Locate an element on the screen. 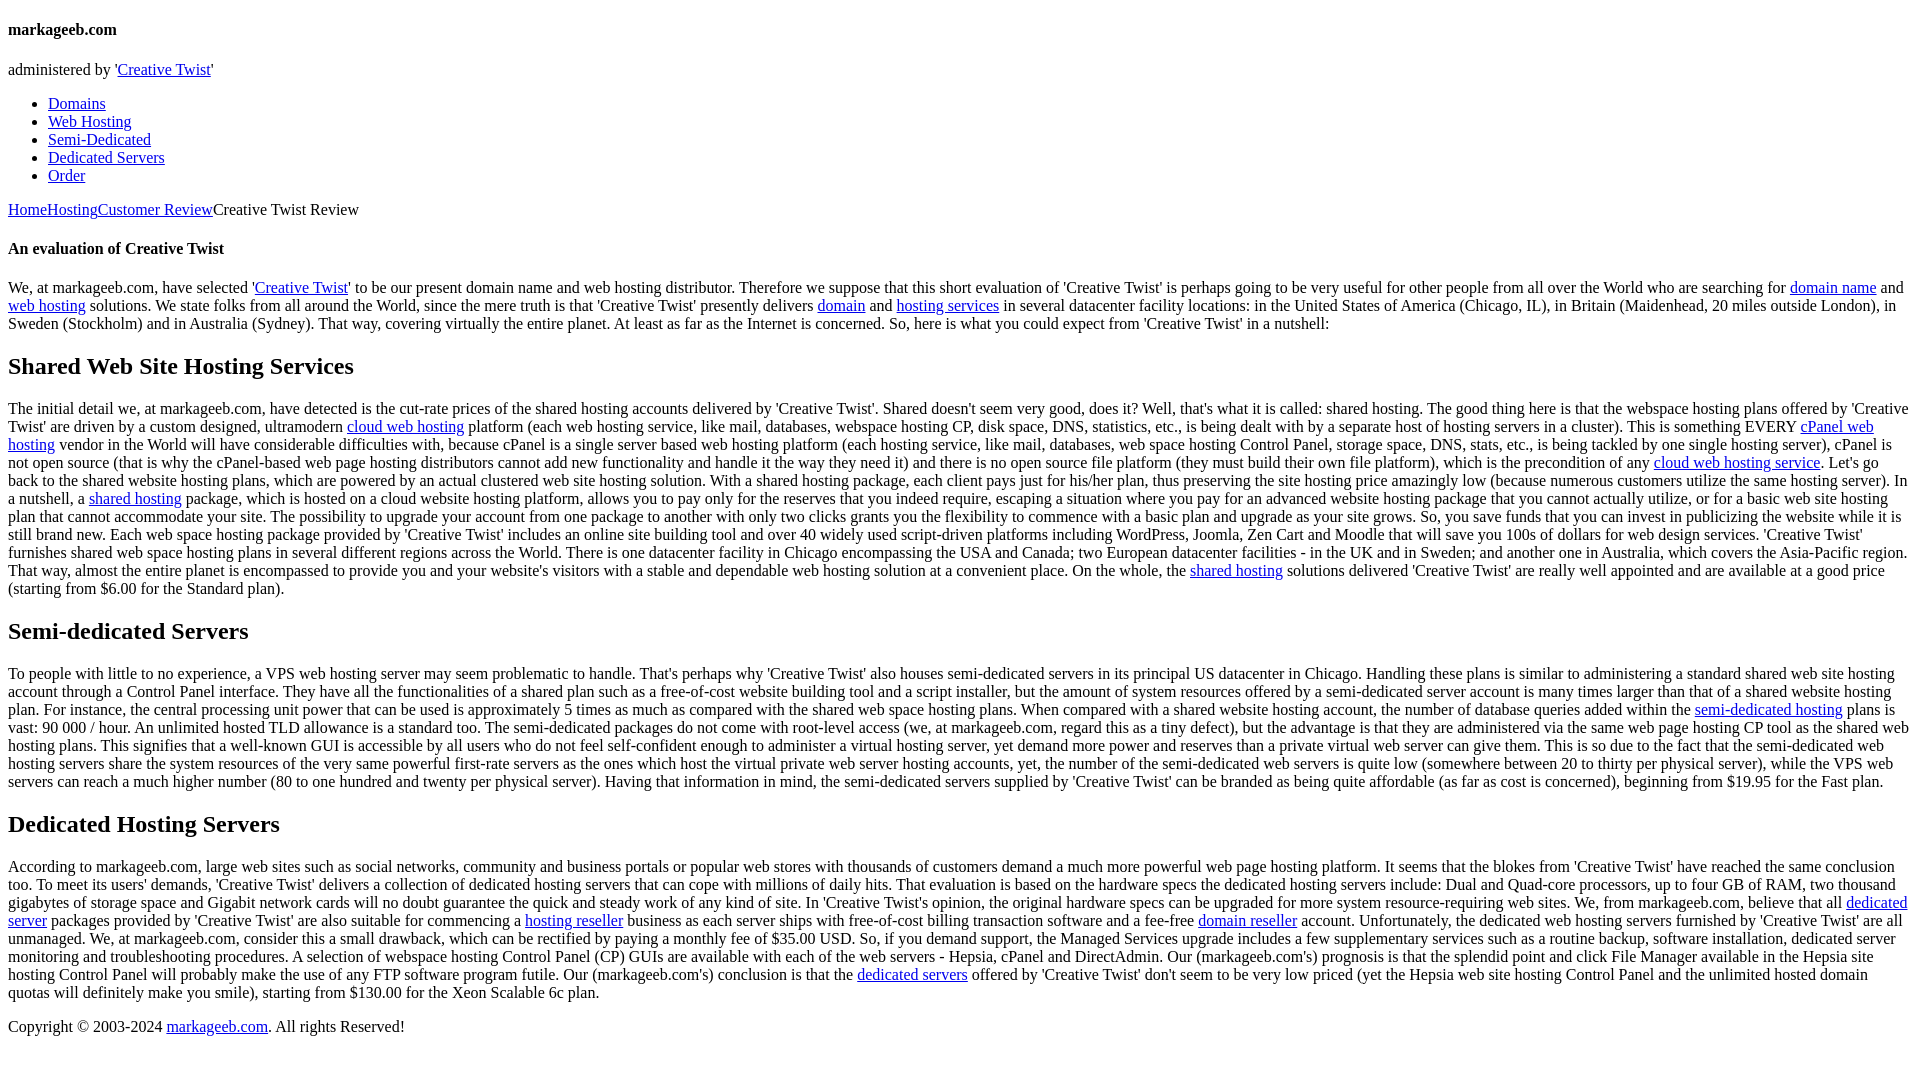 The height and width of the screenshot is (1080, 1920). web hosting is located at coordinates (46, 306).